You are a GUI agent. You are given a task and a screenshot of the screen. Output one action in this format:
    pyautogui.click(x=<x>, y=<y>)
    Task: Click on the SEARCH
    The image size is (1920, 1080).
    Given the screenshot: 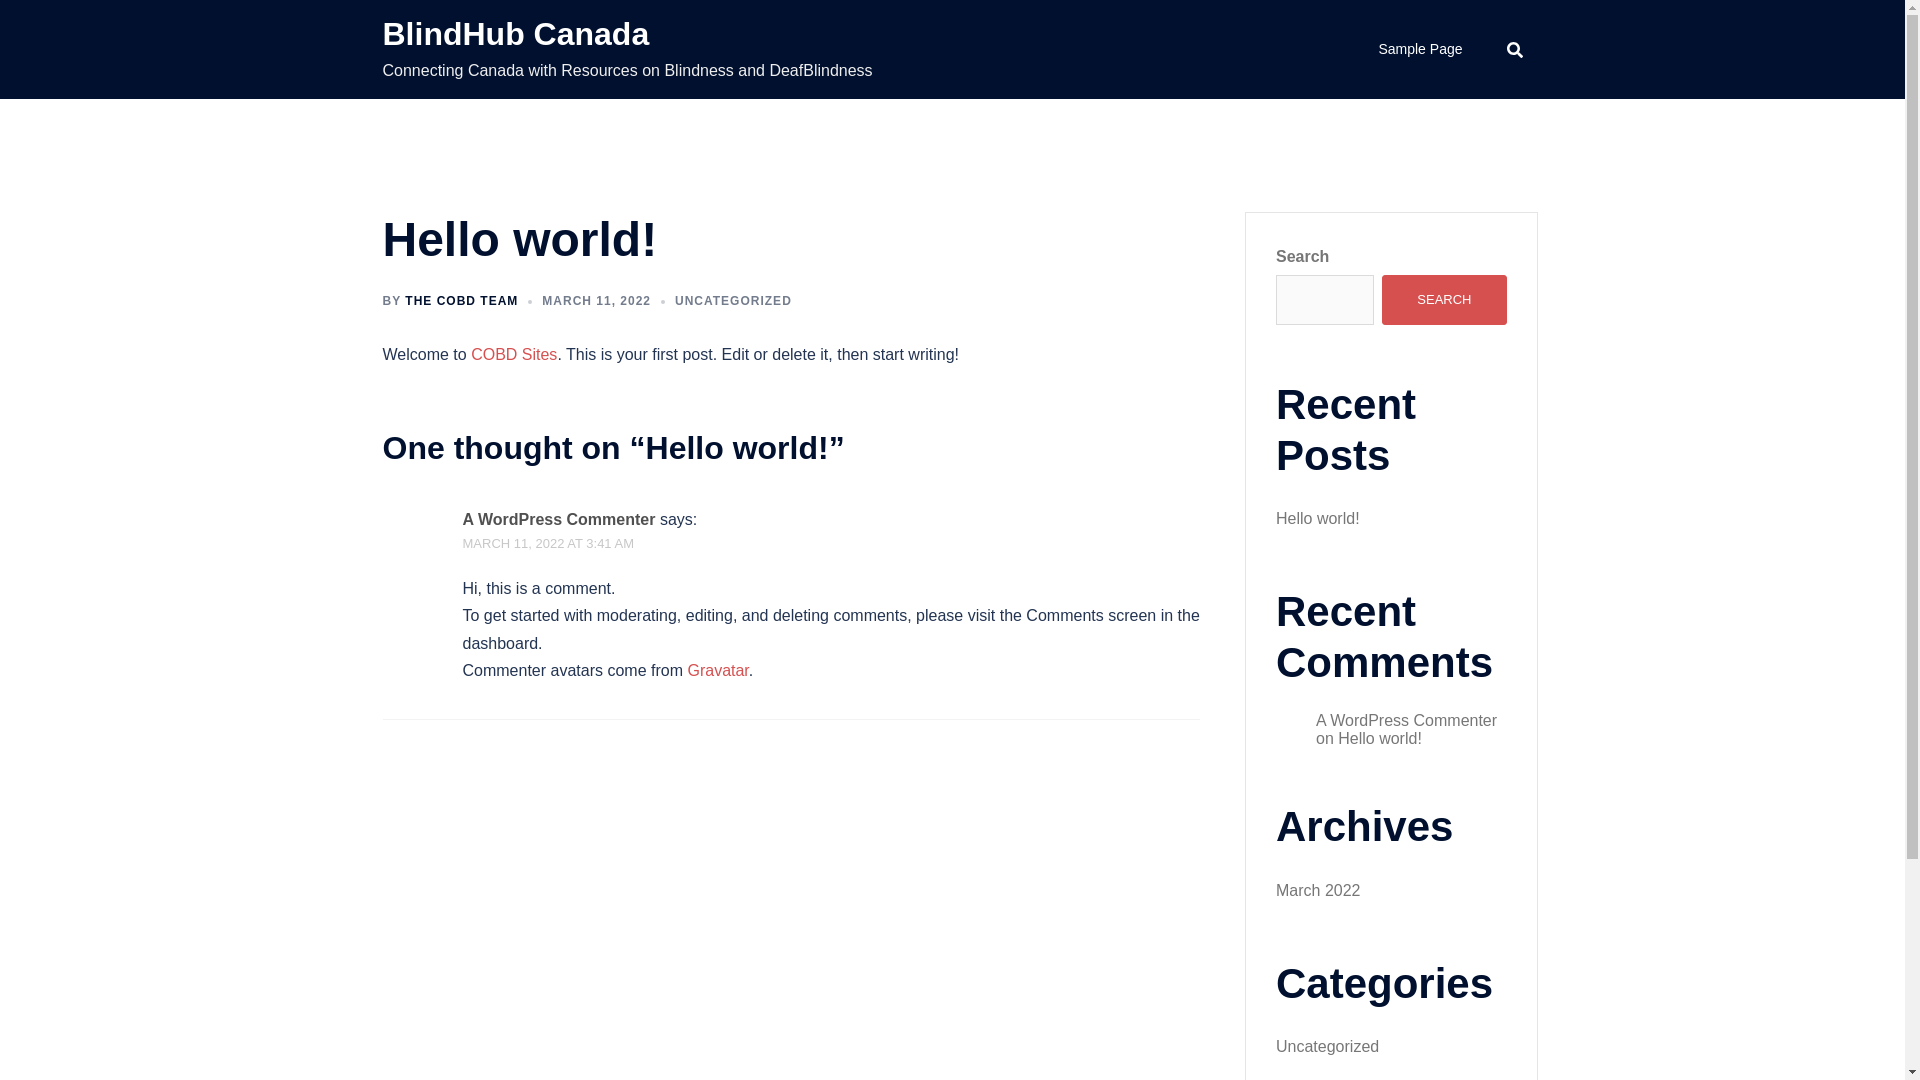 What is the action you would take?
    pyautogui.click(x=1444, y=300)
    